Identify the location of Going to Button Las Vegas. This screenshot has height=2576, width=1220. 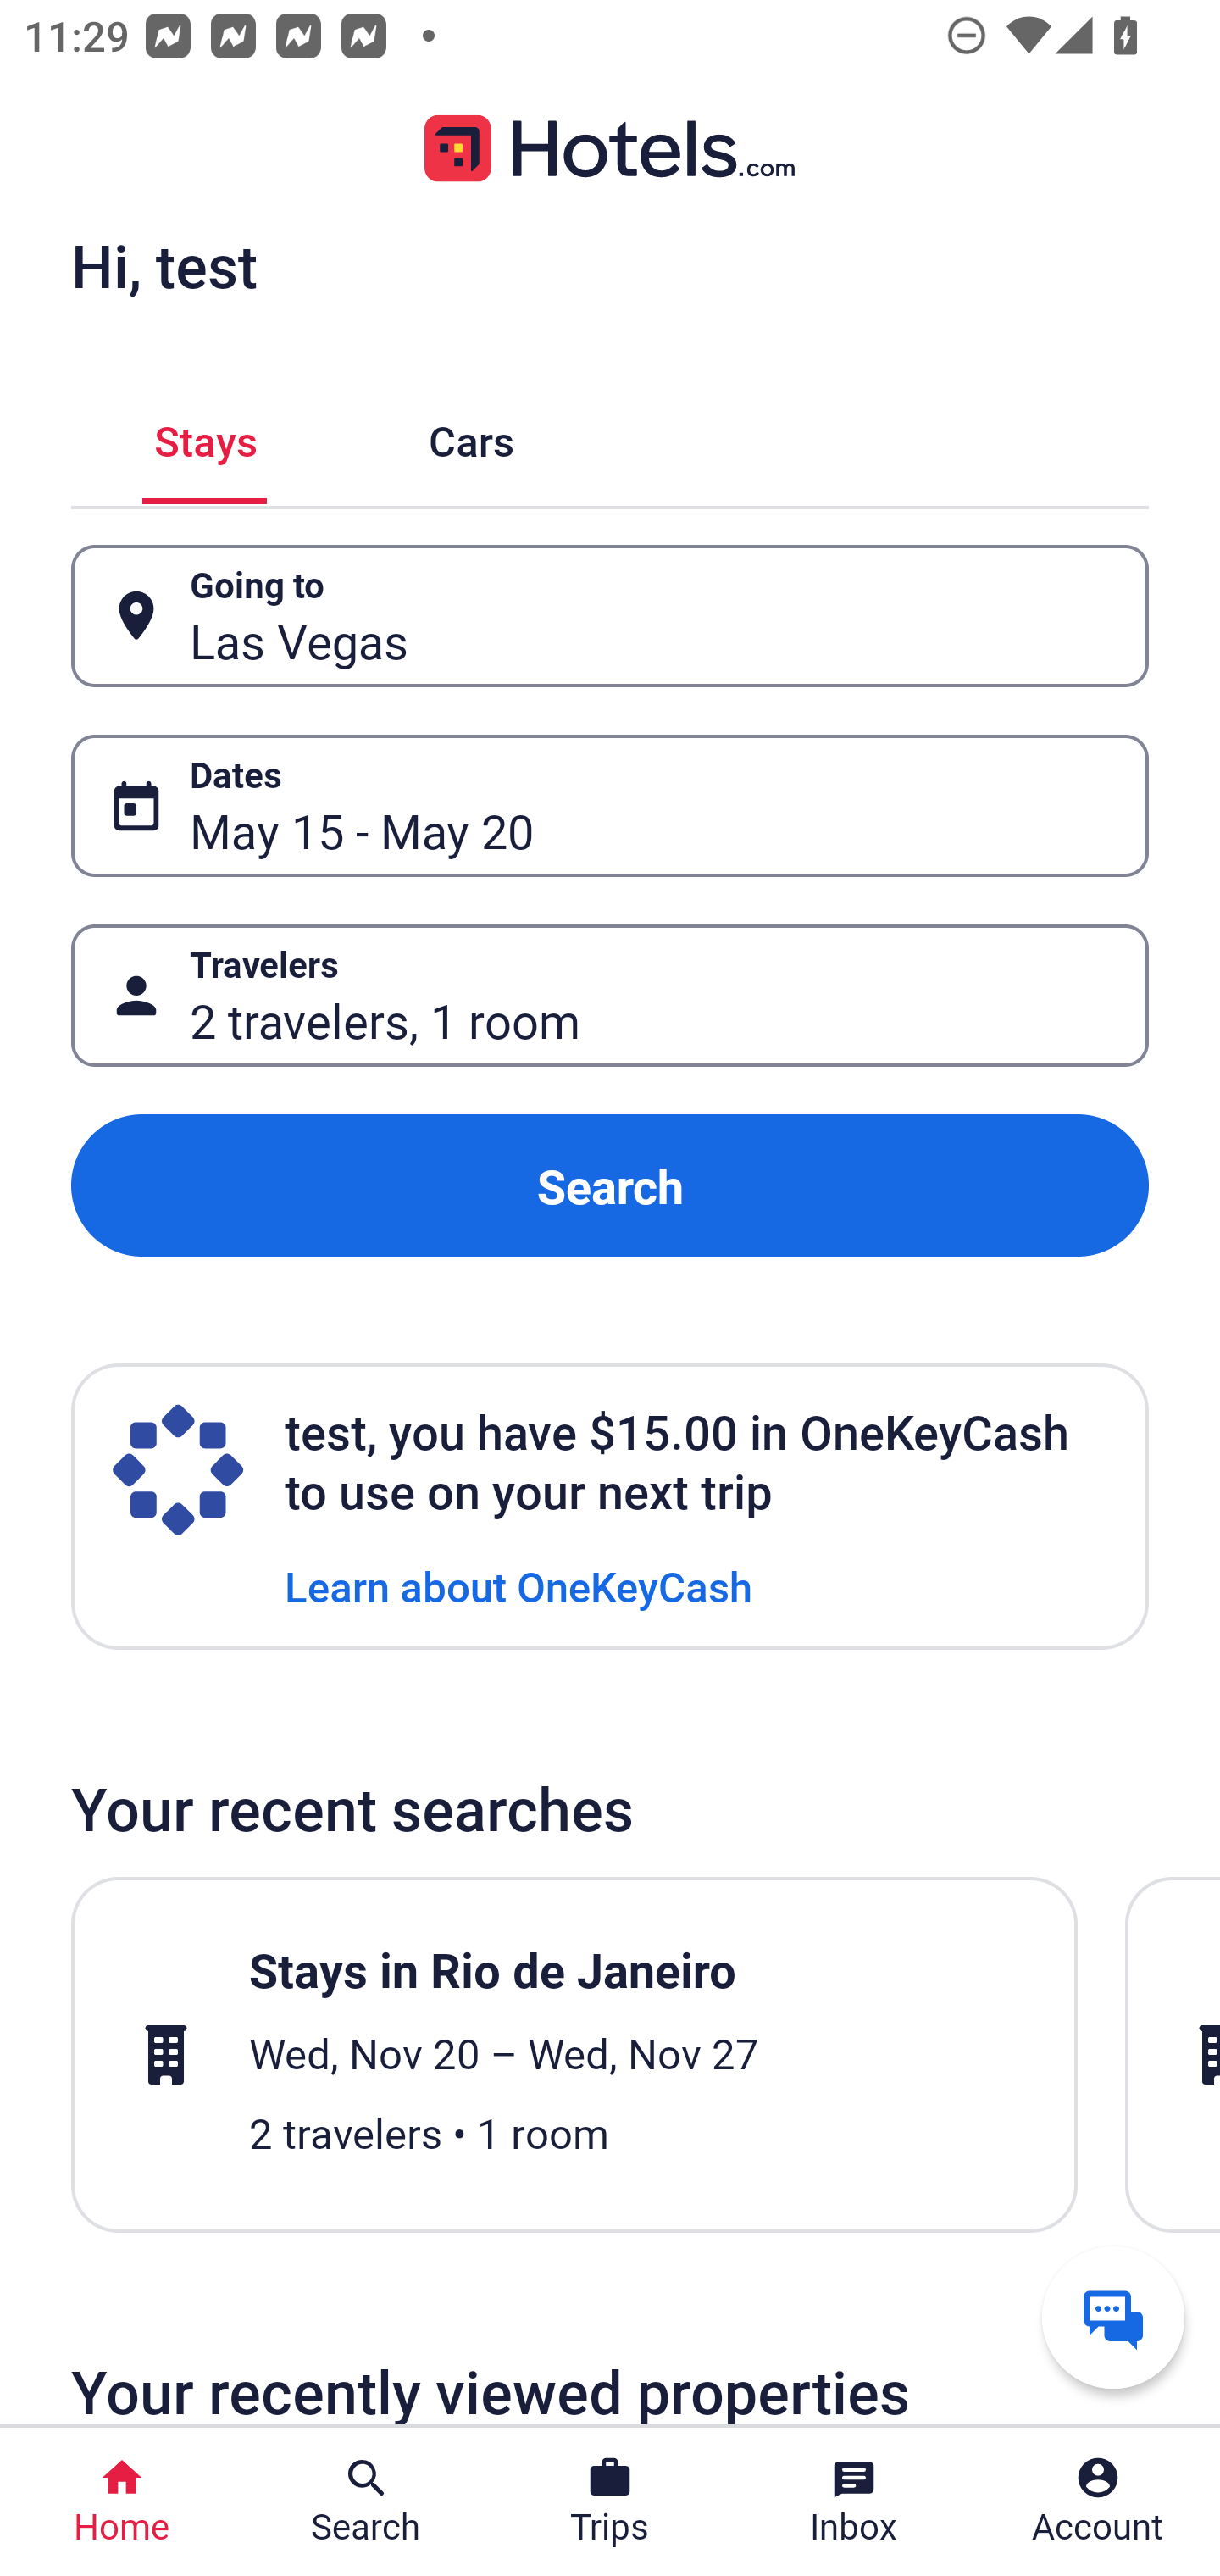
(610, 617).